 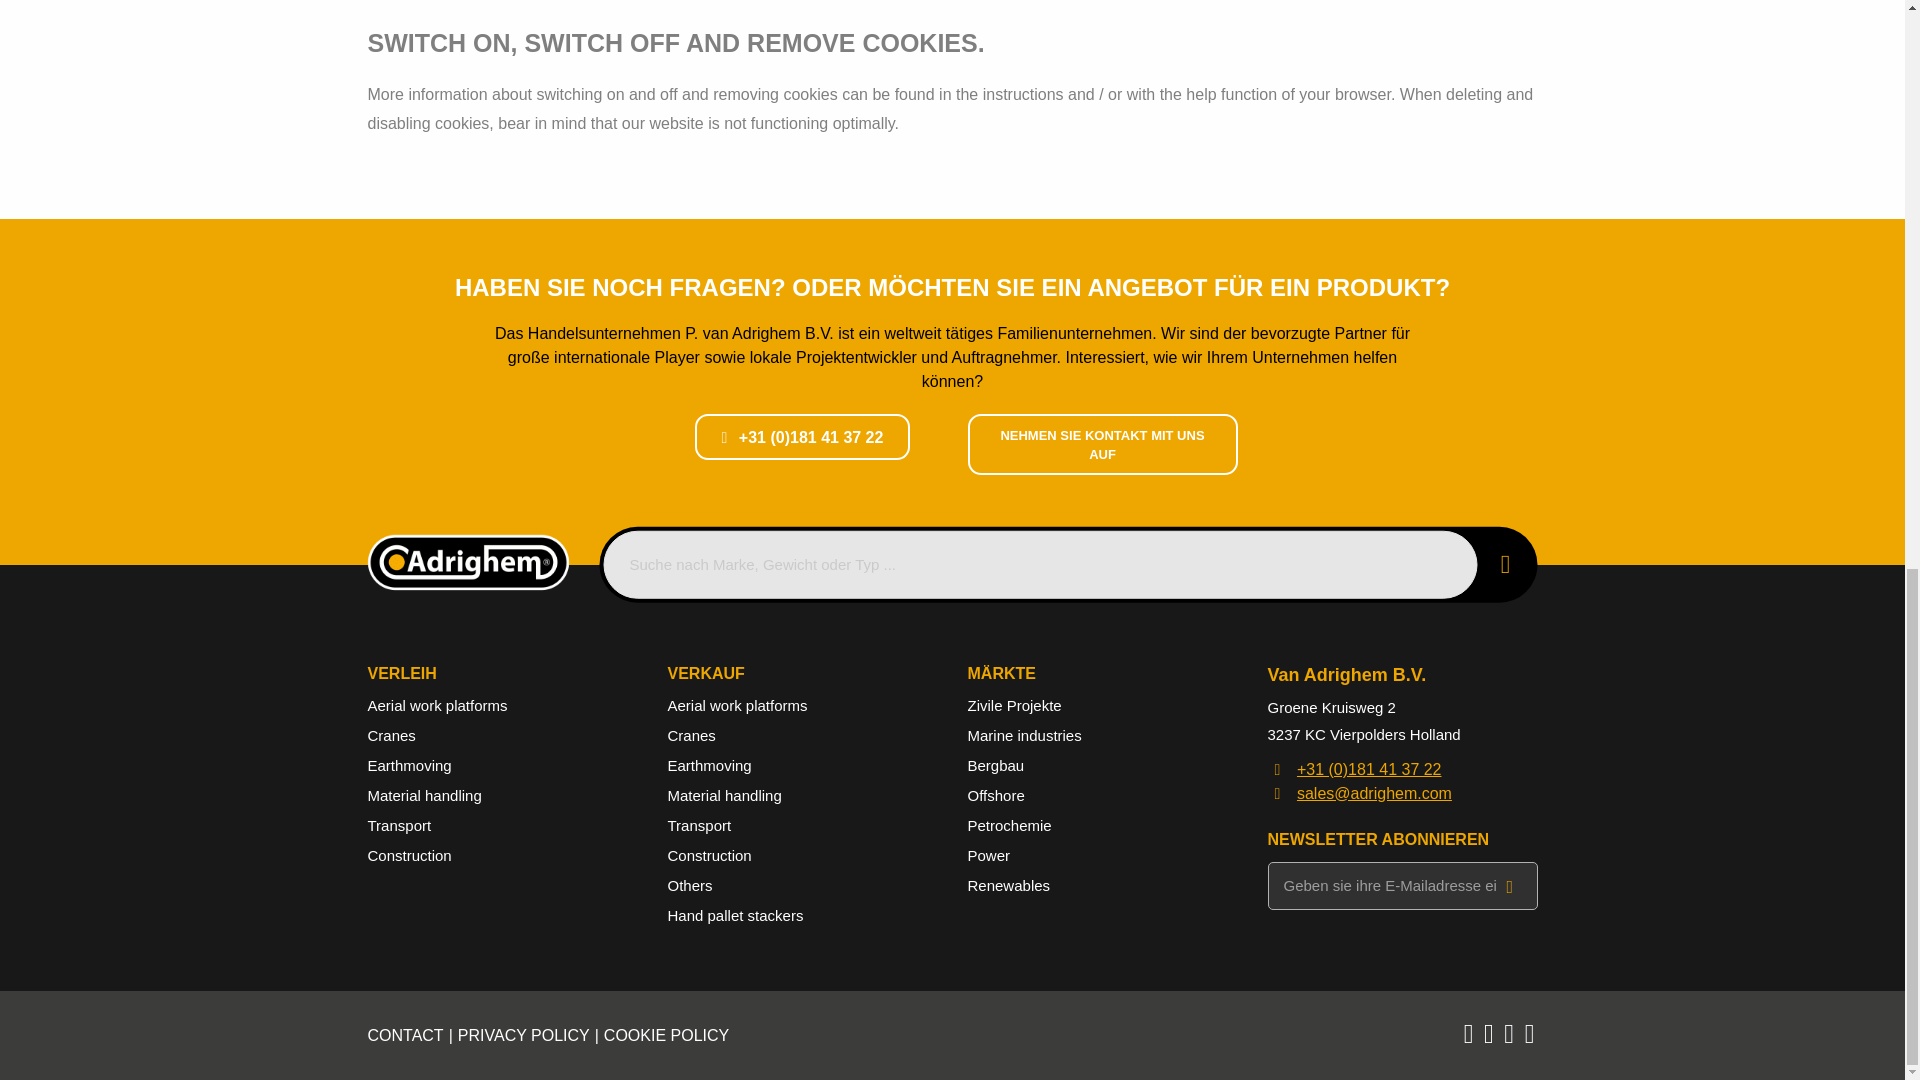 What do you see at coordinates (1102, 444) in the screenshot?
I see `NEHMEN SIE KONTAKT MIT UNS AUF` at bounding box center [1102, 444].